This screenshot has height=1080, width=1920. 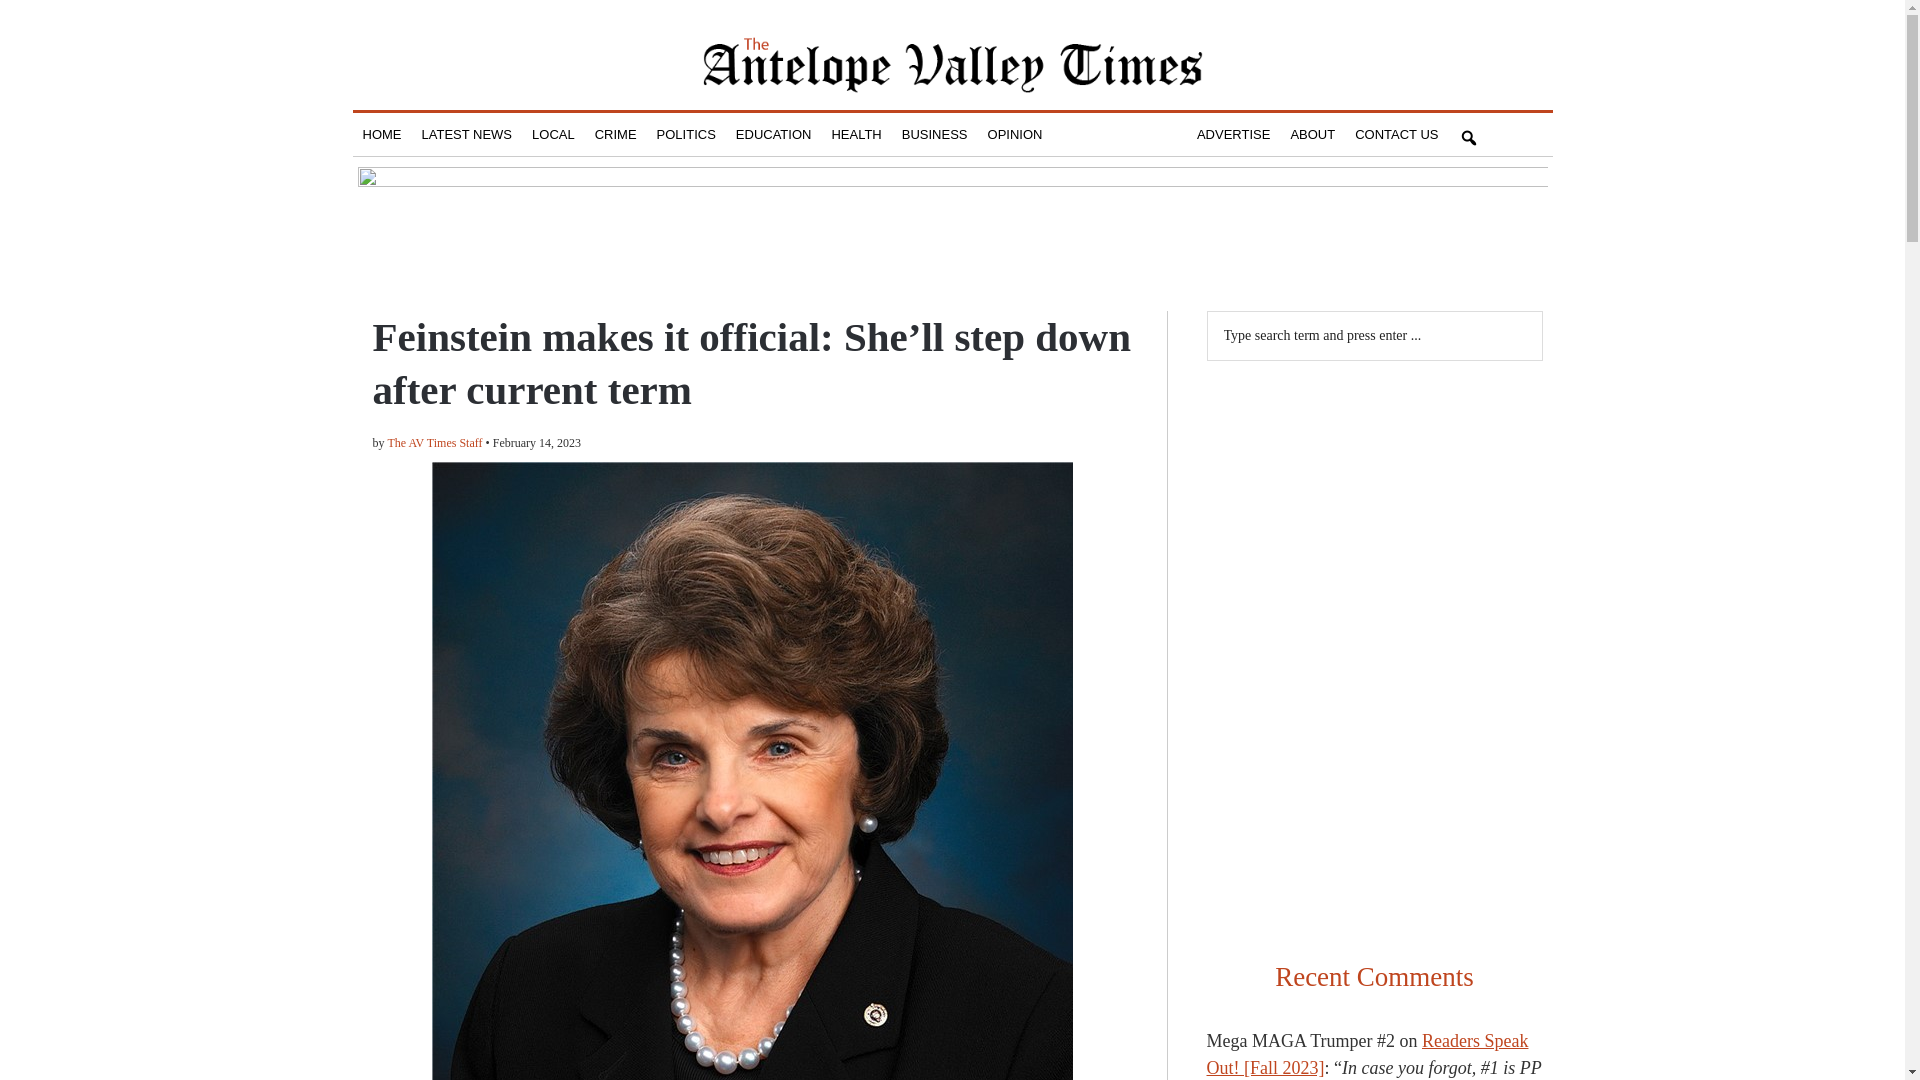 What do you see at coordinates (1396, 134) in the screenshot?
I see `CONTACT US` at bounding box center [1396, 134].